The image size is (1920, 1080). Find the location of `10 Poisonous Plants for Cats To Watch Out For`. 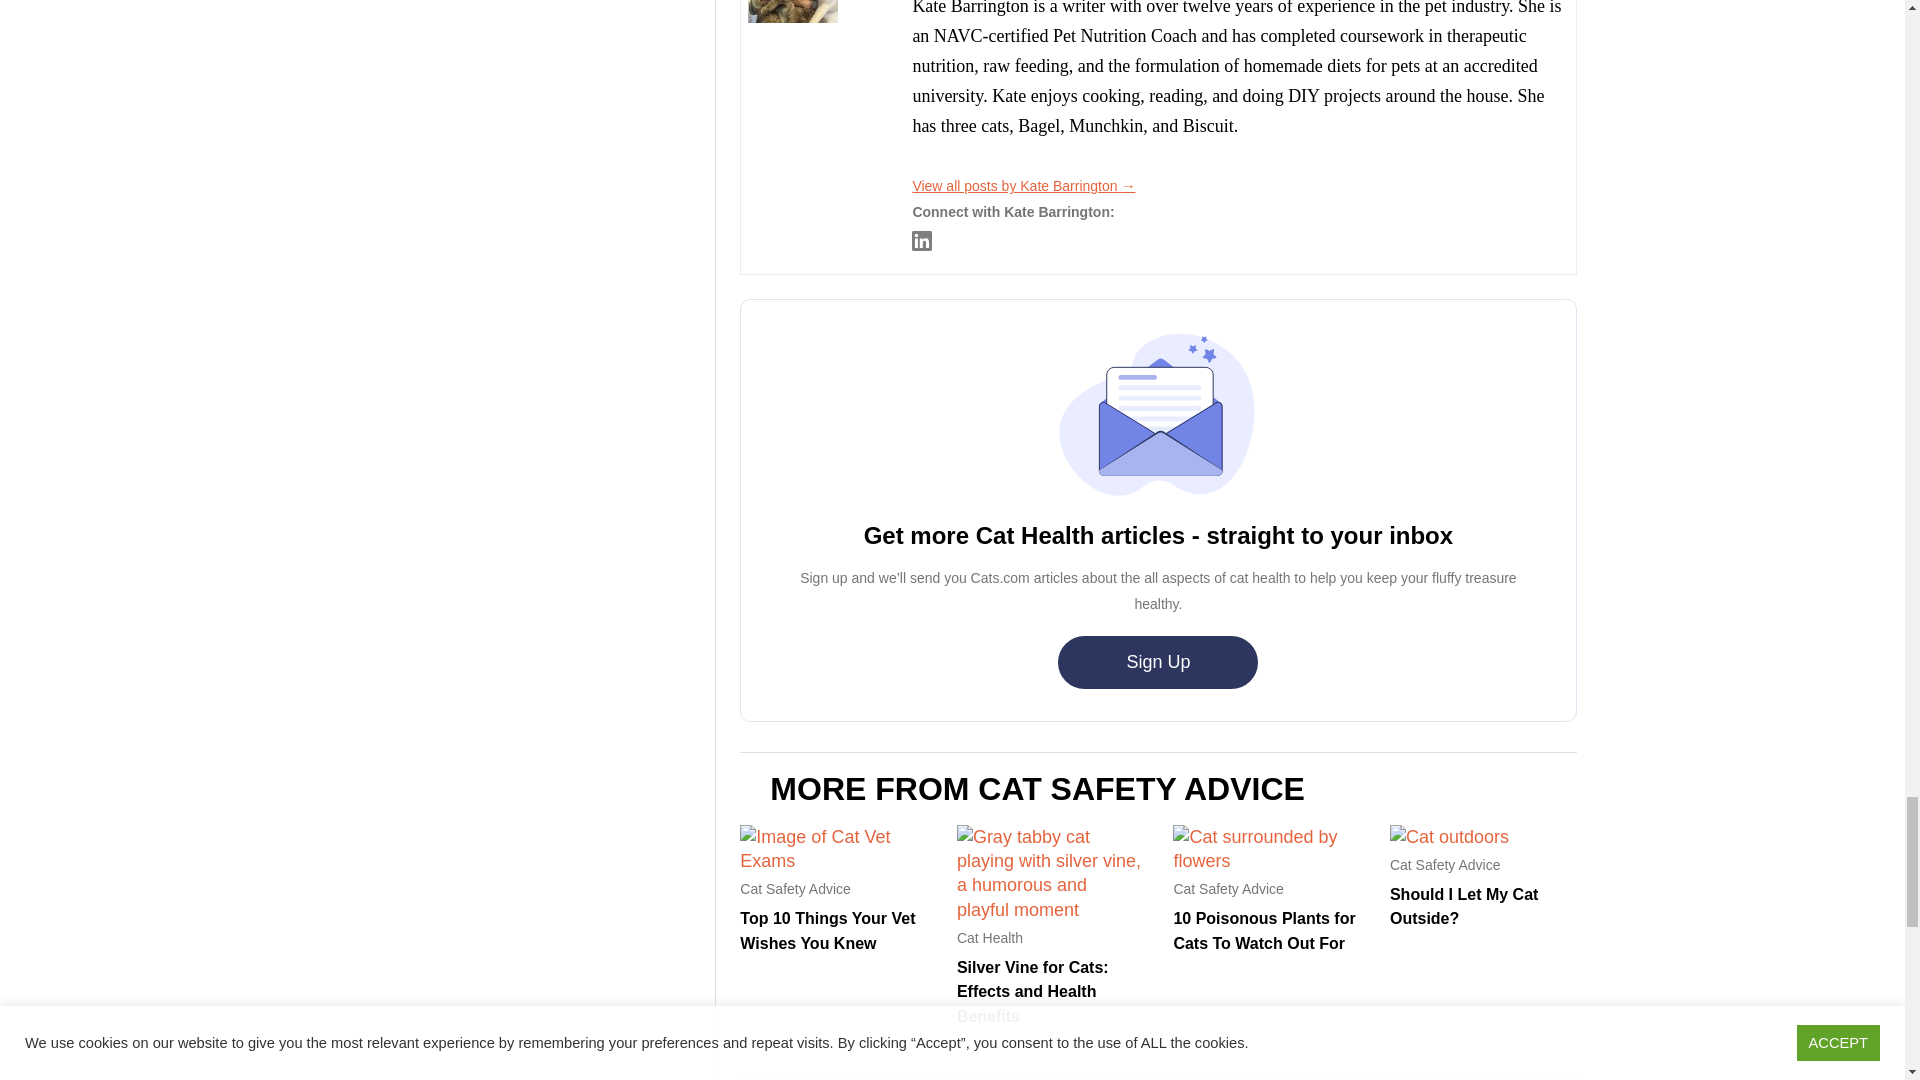

10 Poisonous Plants for Cats To Watch Out For is located at coordinates (1264, 930).